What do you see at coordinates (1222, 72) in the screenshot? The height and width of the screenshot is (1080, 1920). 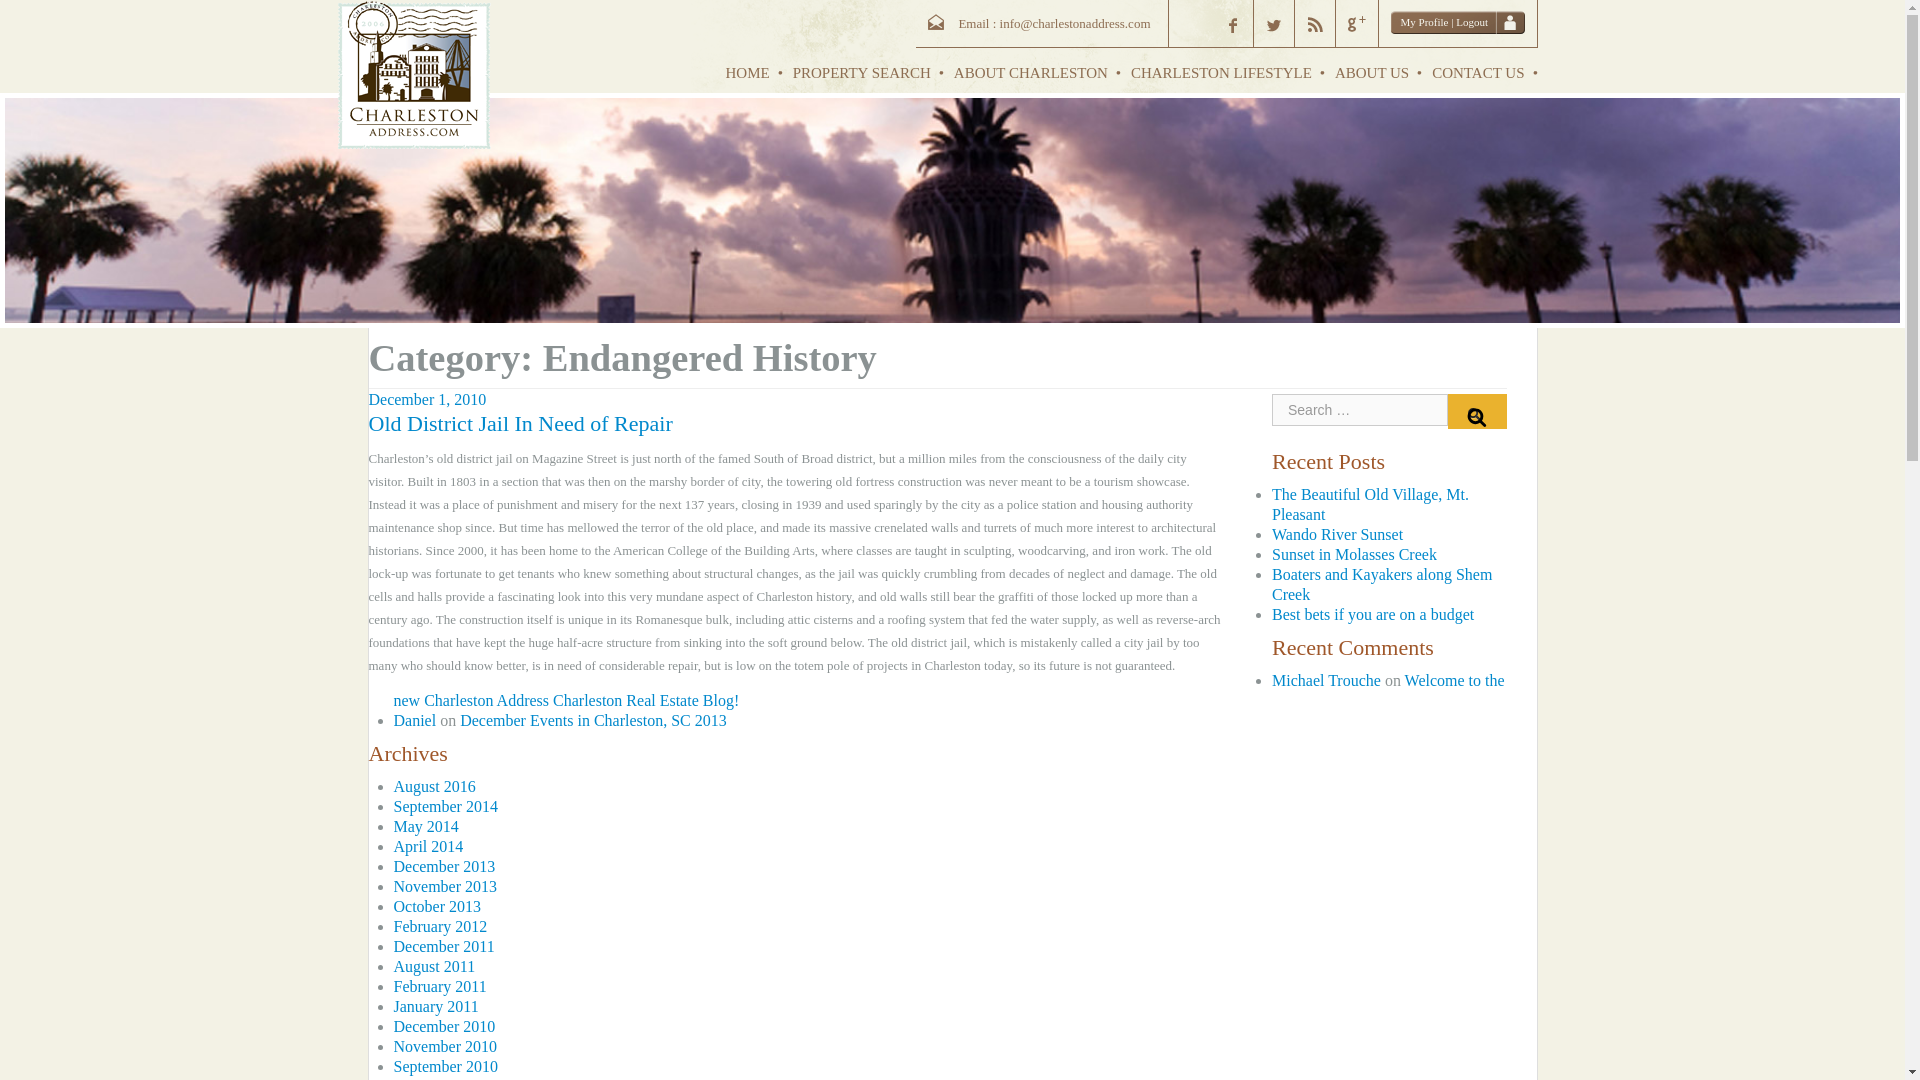 I see `CHARLESTON LIFESTYLE` at bounding box center [1222, 72].